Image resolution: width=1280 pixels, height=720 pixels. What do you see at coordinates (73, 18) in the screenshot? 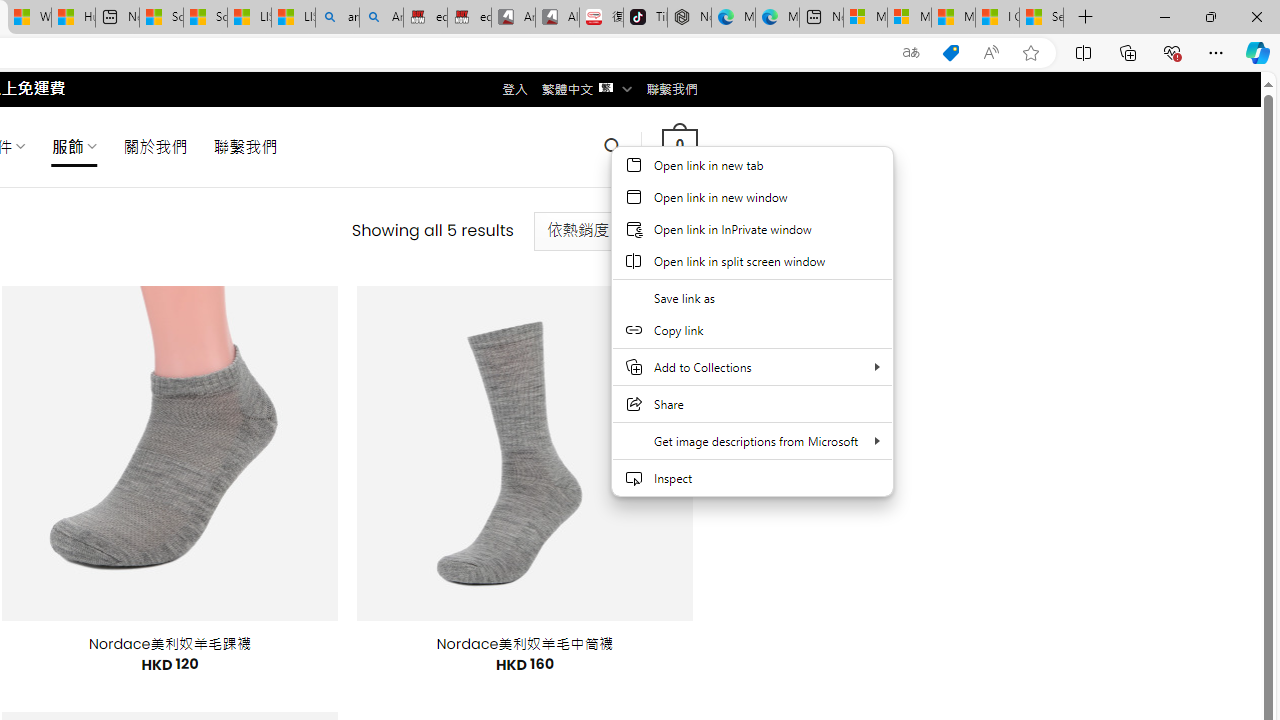
I see `Huge shark washes ashore at New York City beach | Watch` at bounding box center [73, 18].